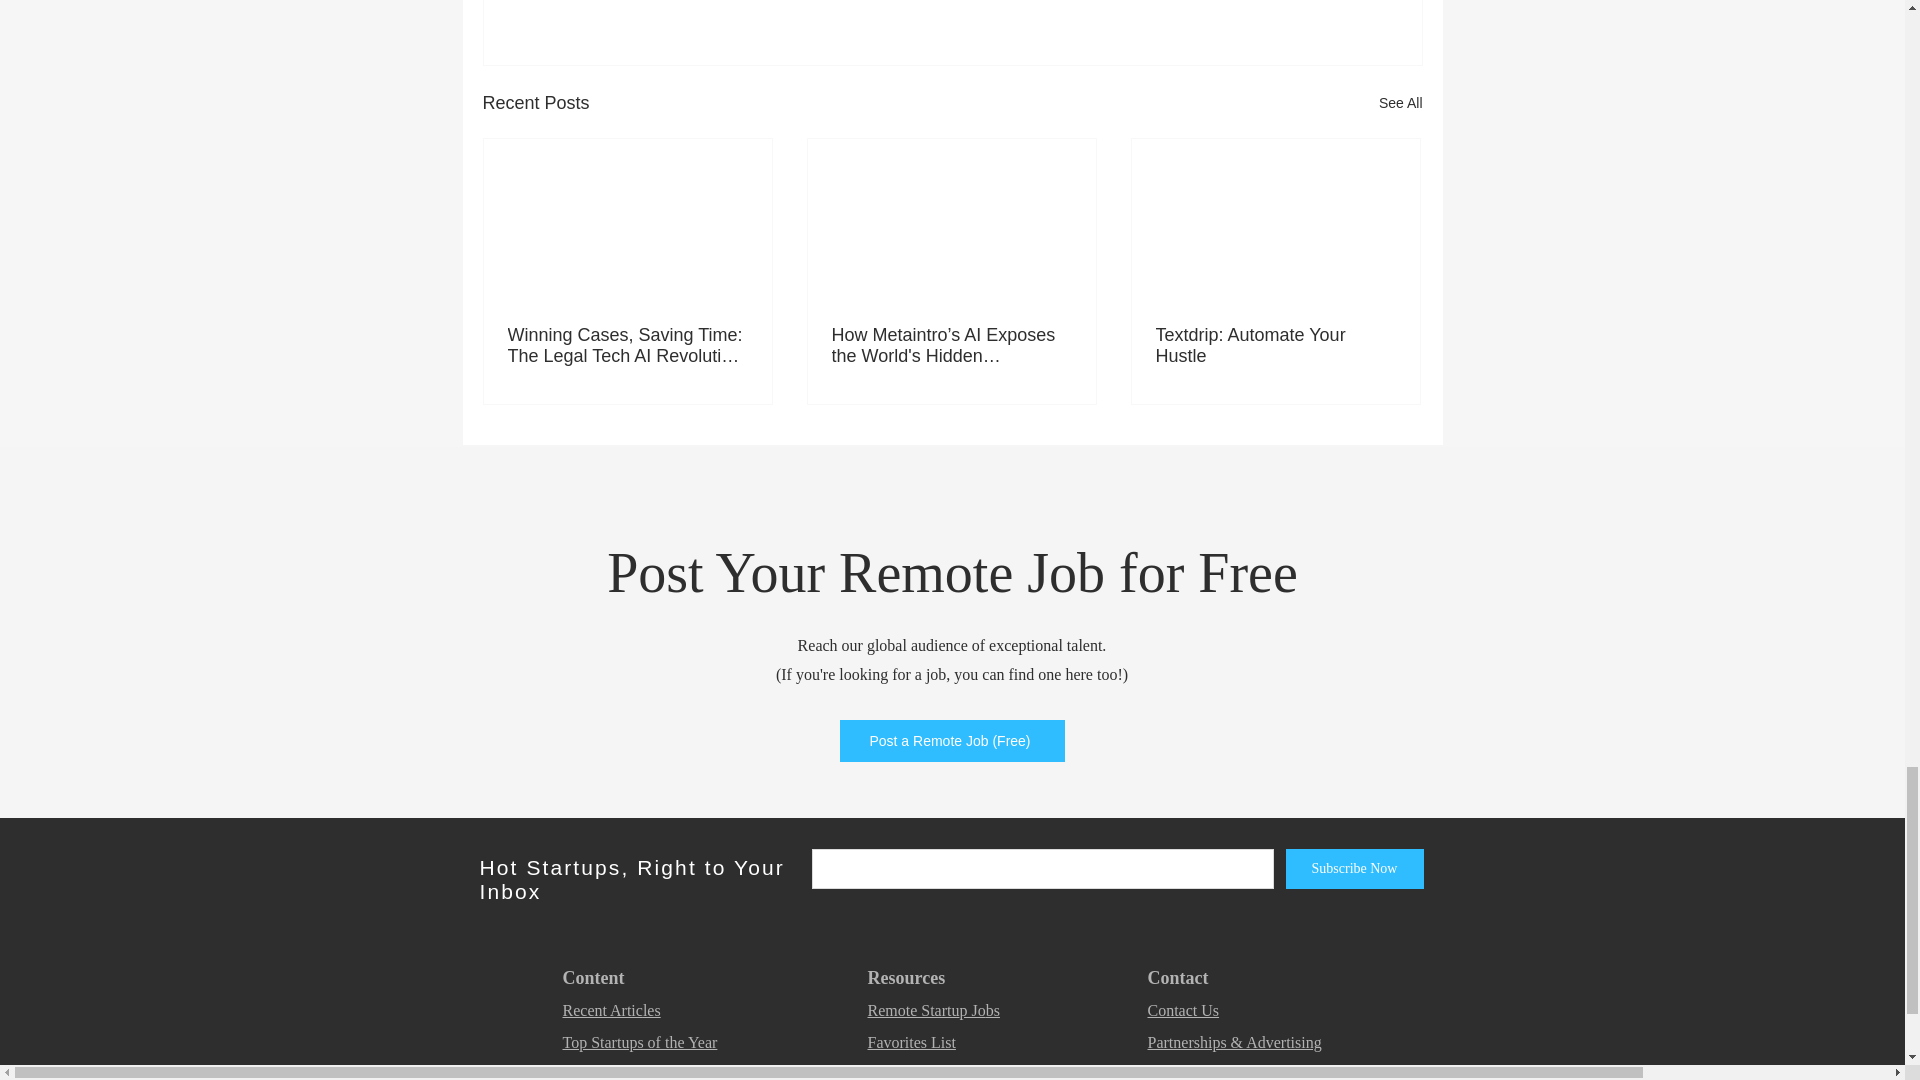 The width and height of the screenshot is (1920, 1080). Describe the element at coordinates (912, 1042) in the screenshot. I see `Favorites List` at that location.